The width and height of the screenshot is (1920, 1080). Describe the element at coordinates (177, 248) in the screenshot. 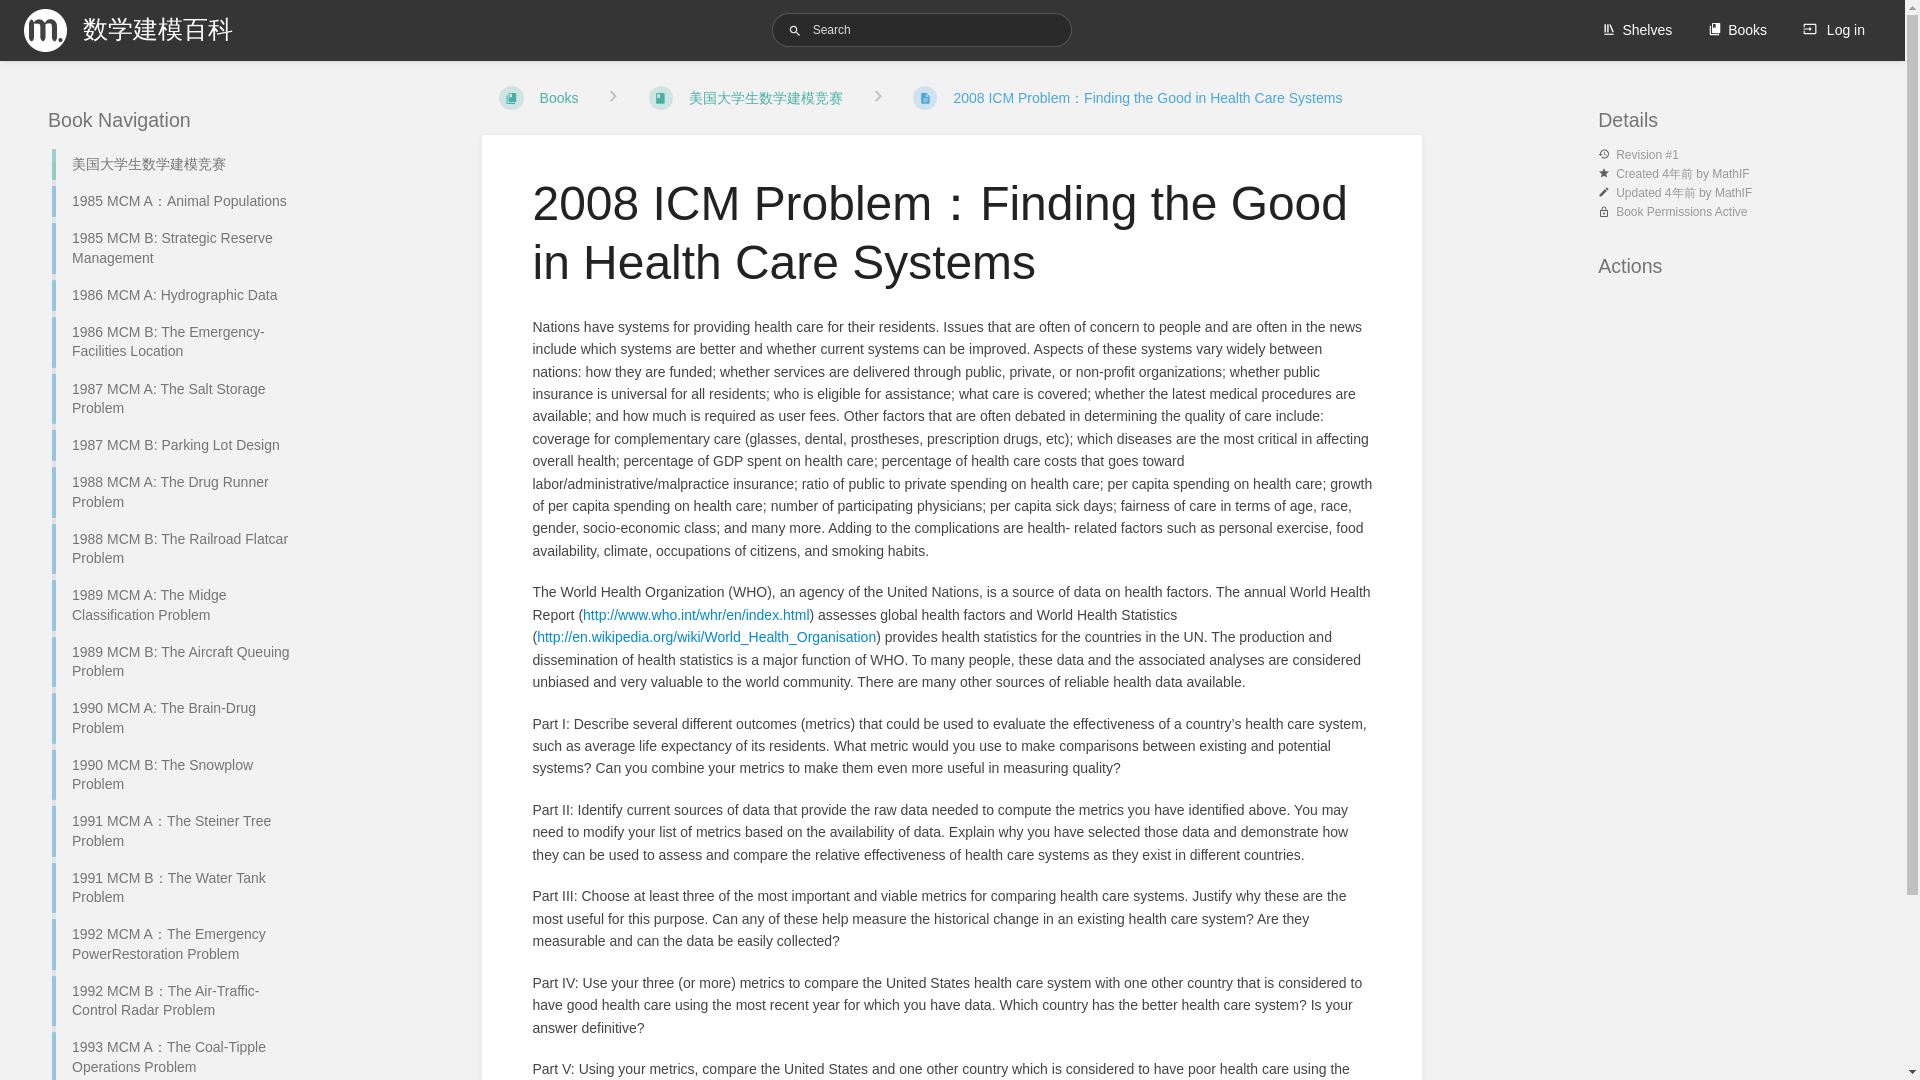

I see `1985 MCM B: Strategic Reserve Management` at that location.